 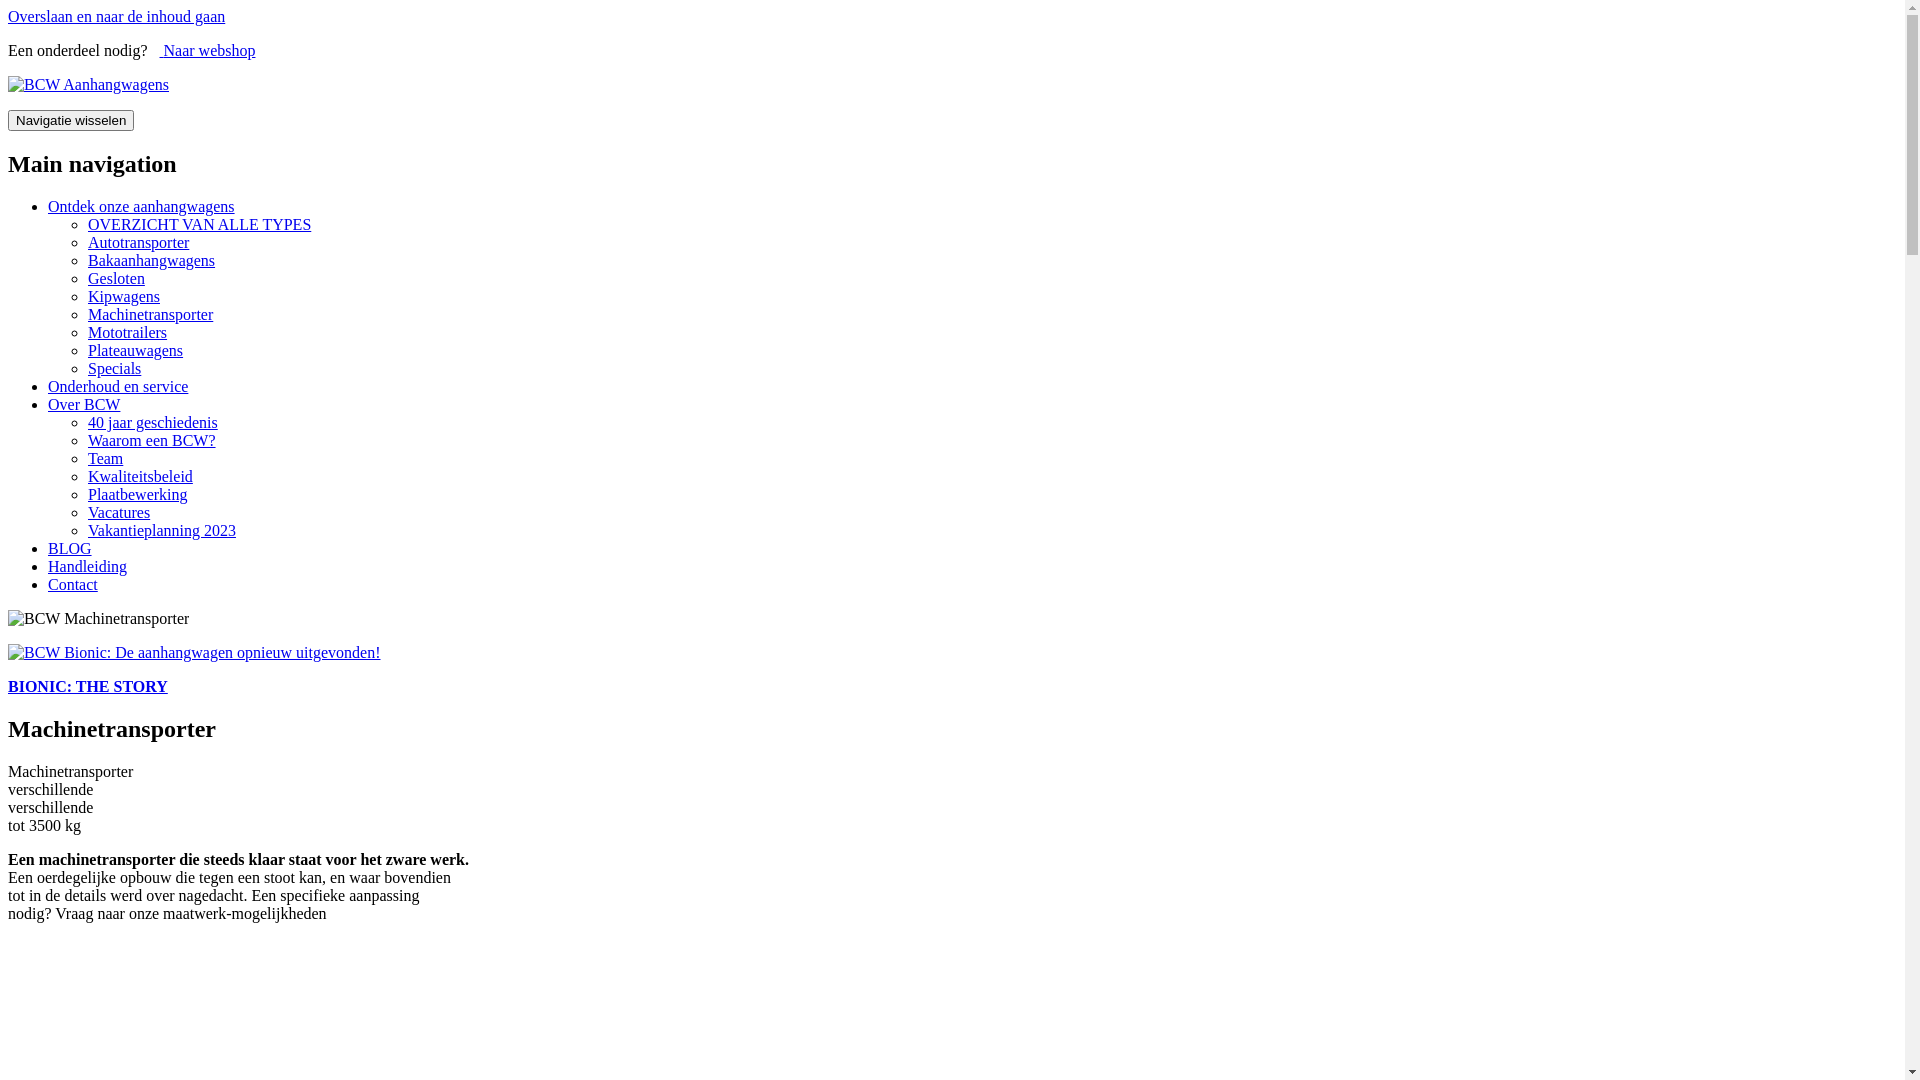 I want to click on Gesloten, so click(x=116, y=278).